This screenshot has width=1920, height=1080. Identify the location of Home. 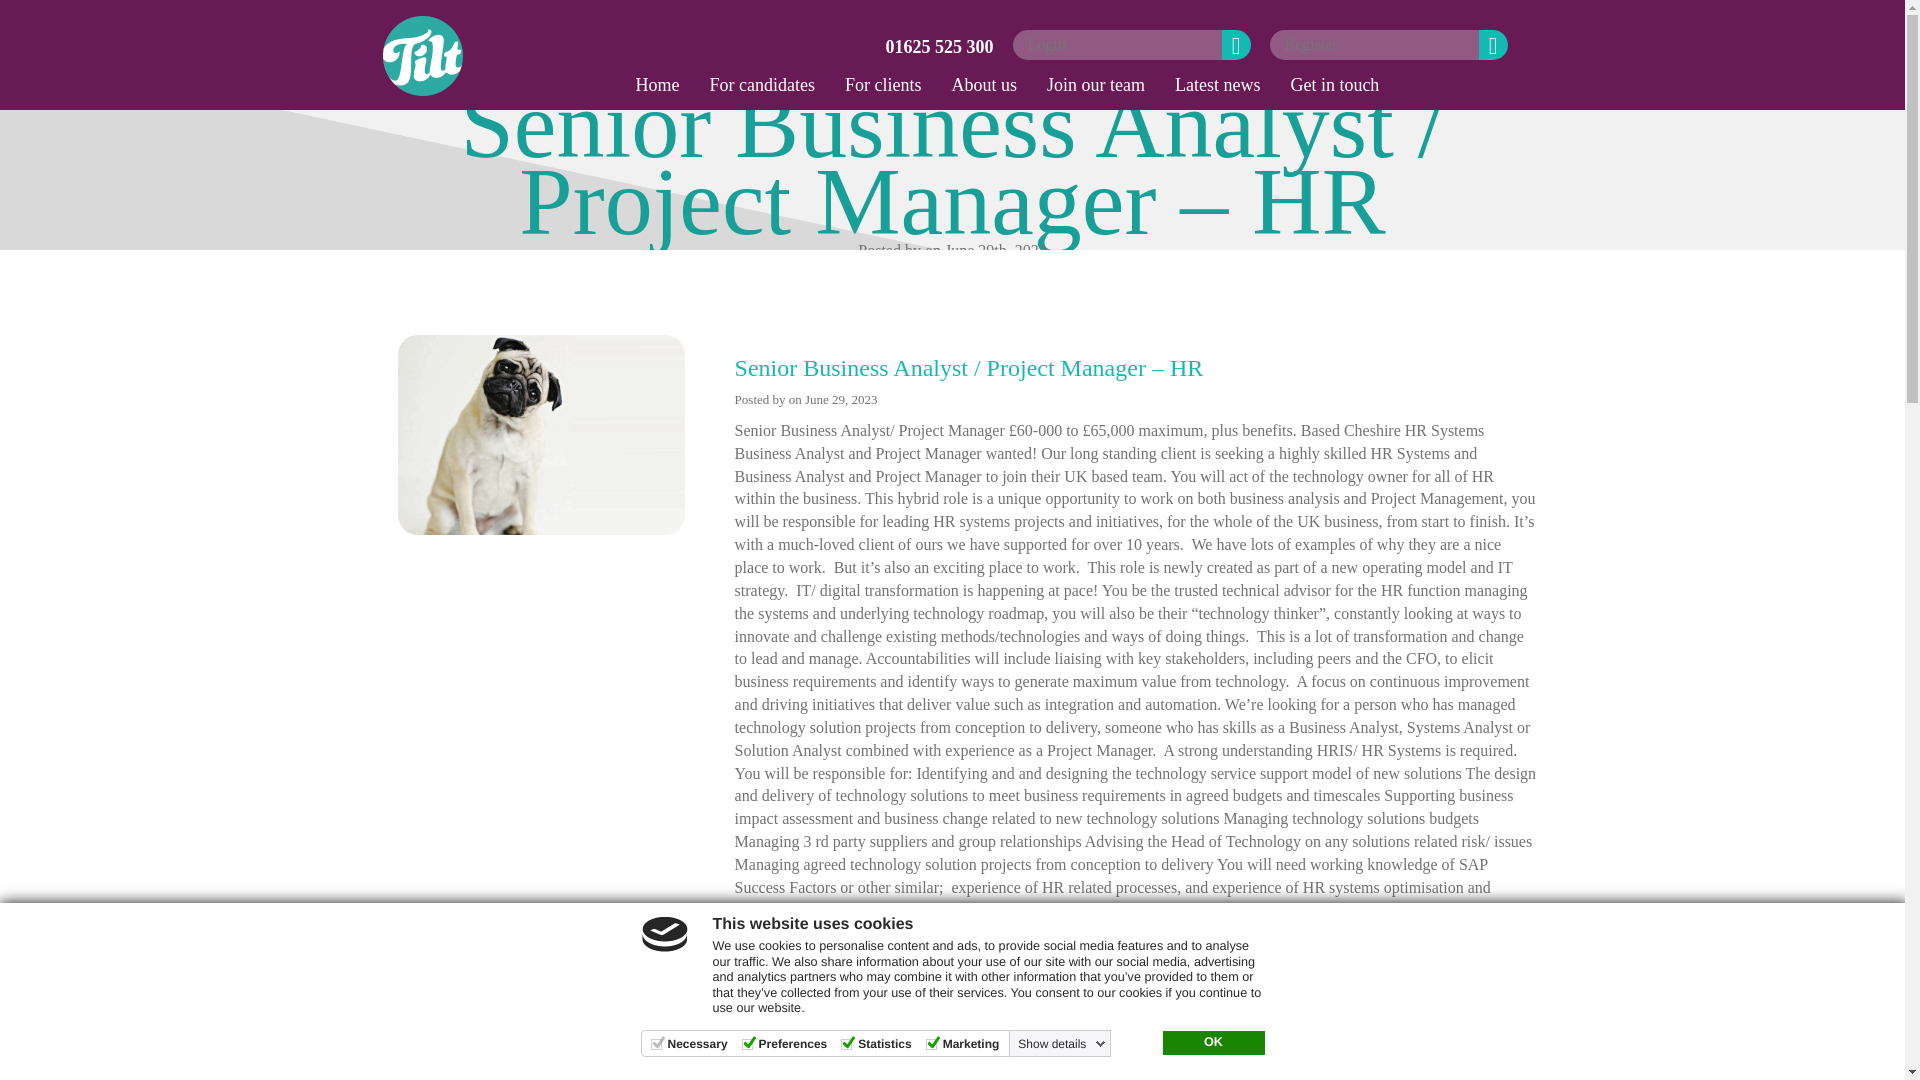
(656, 85).